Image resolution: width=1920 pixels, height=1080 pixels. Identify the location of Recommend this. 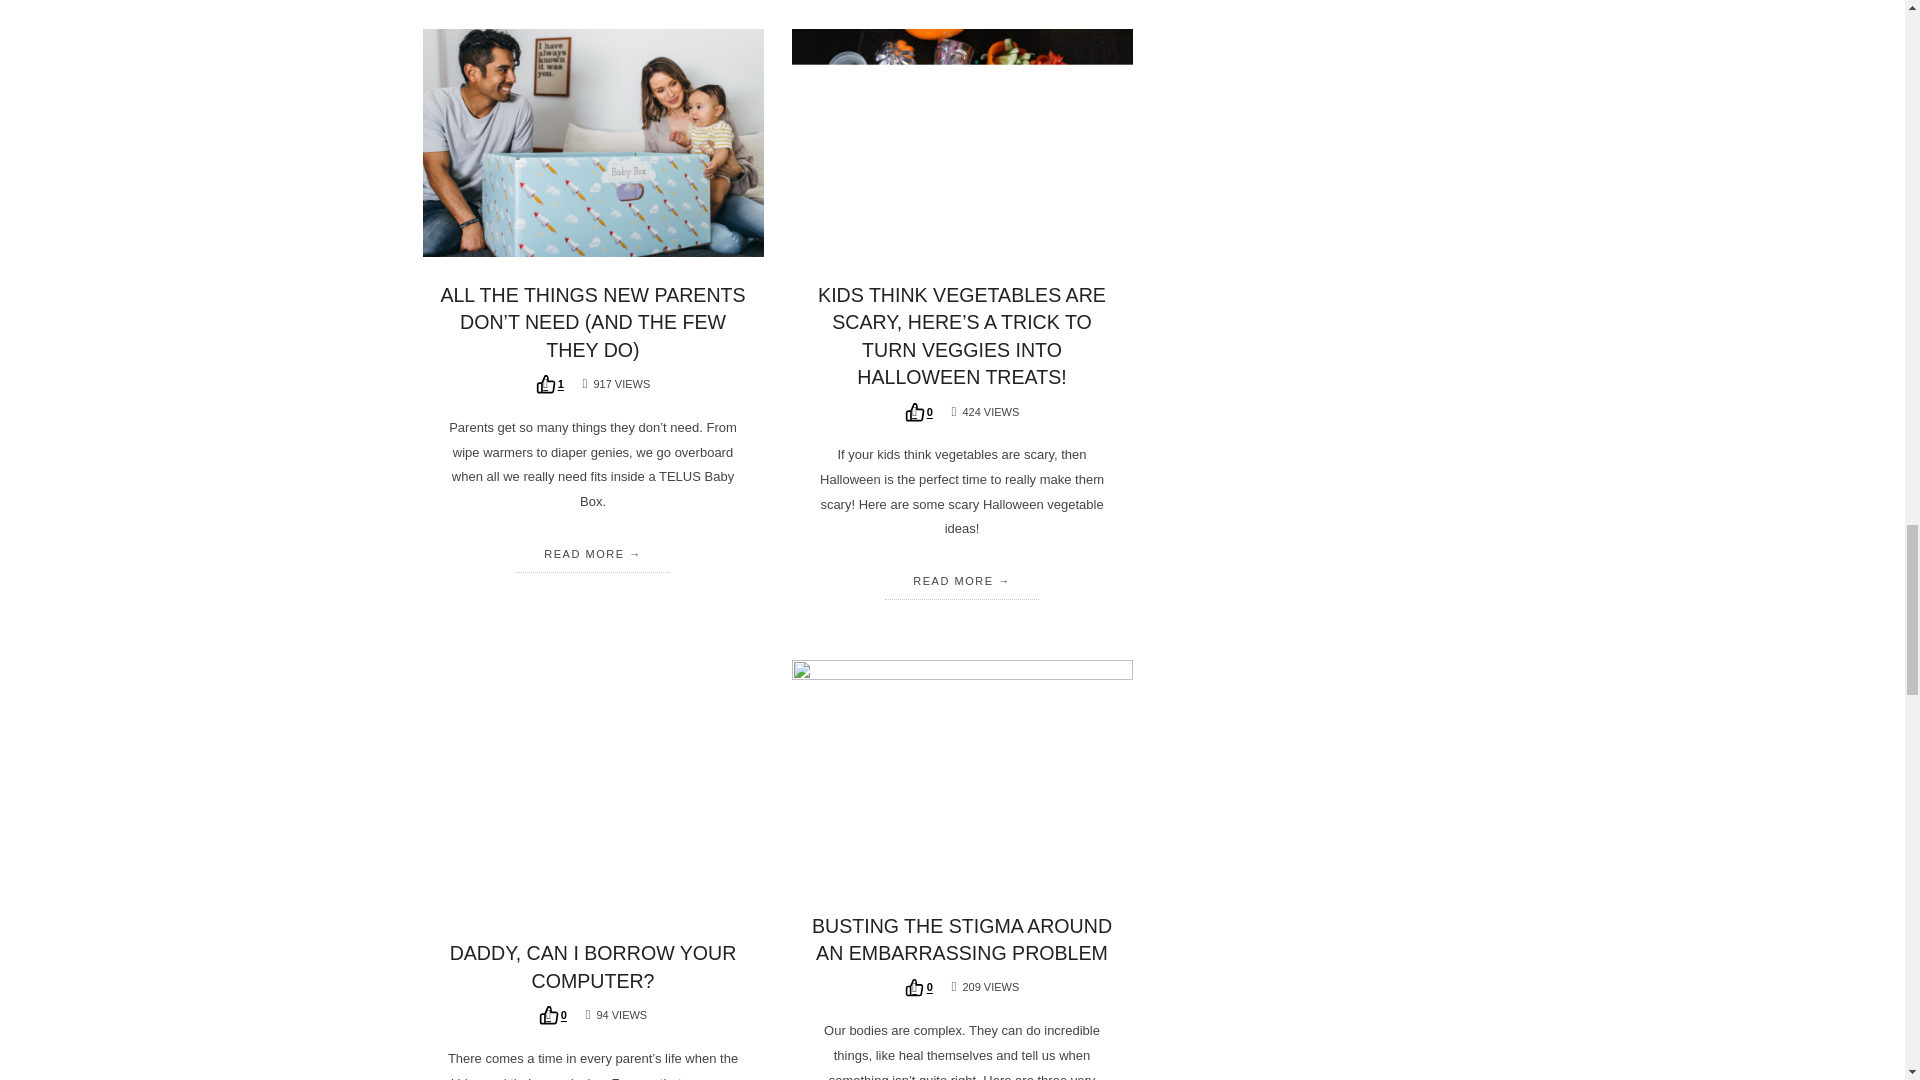
(918, 986).